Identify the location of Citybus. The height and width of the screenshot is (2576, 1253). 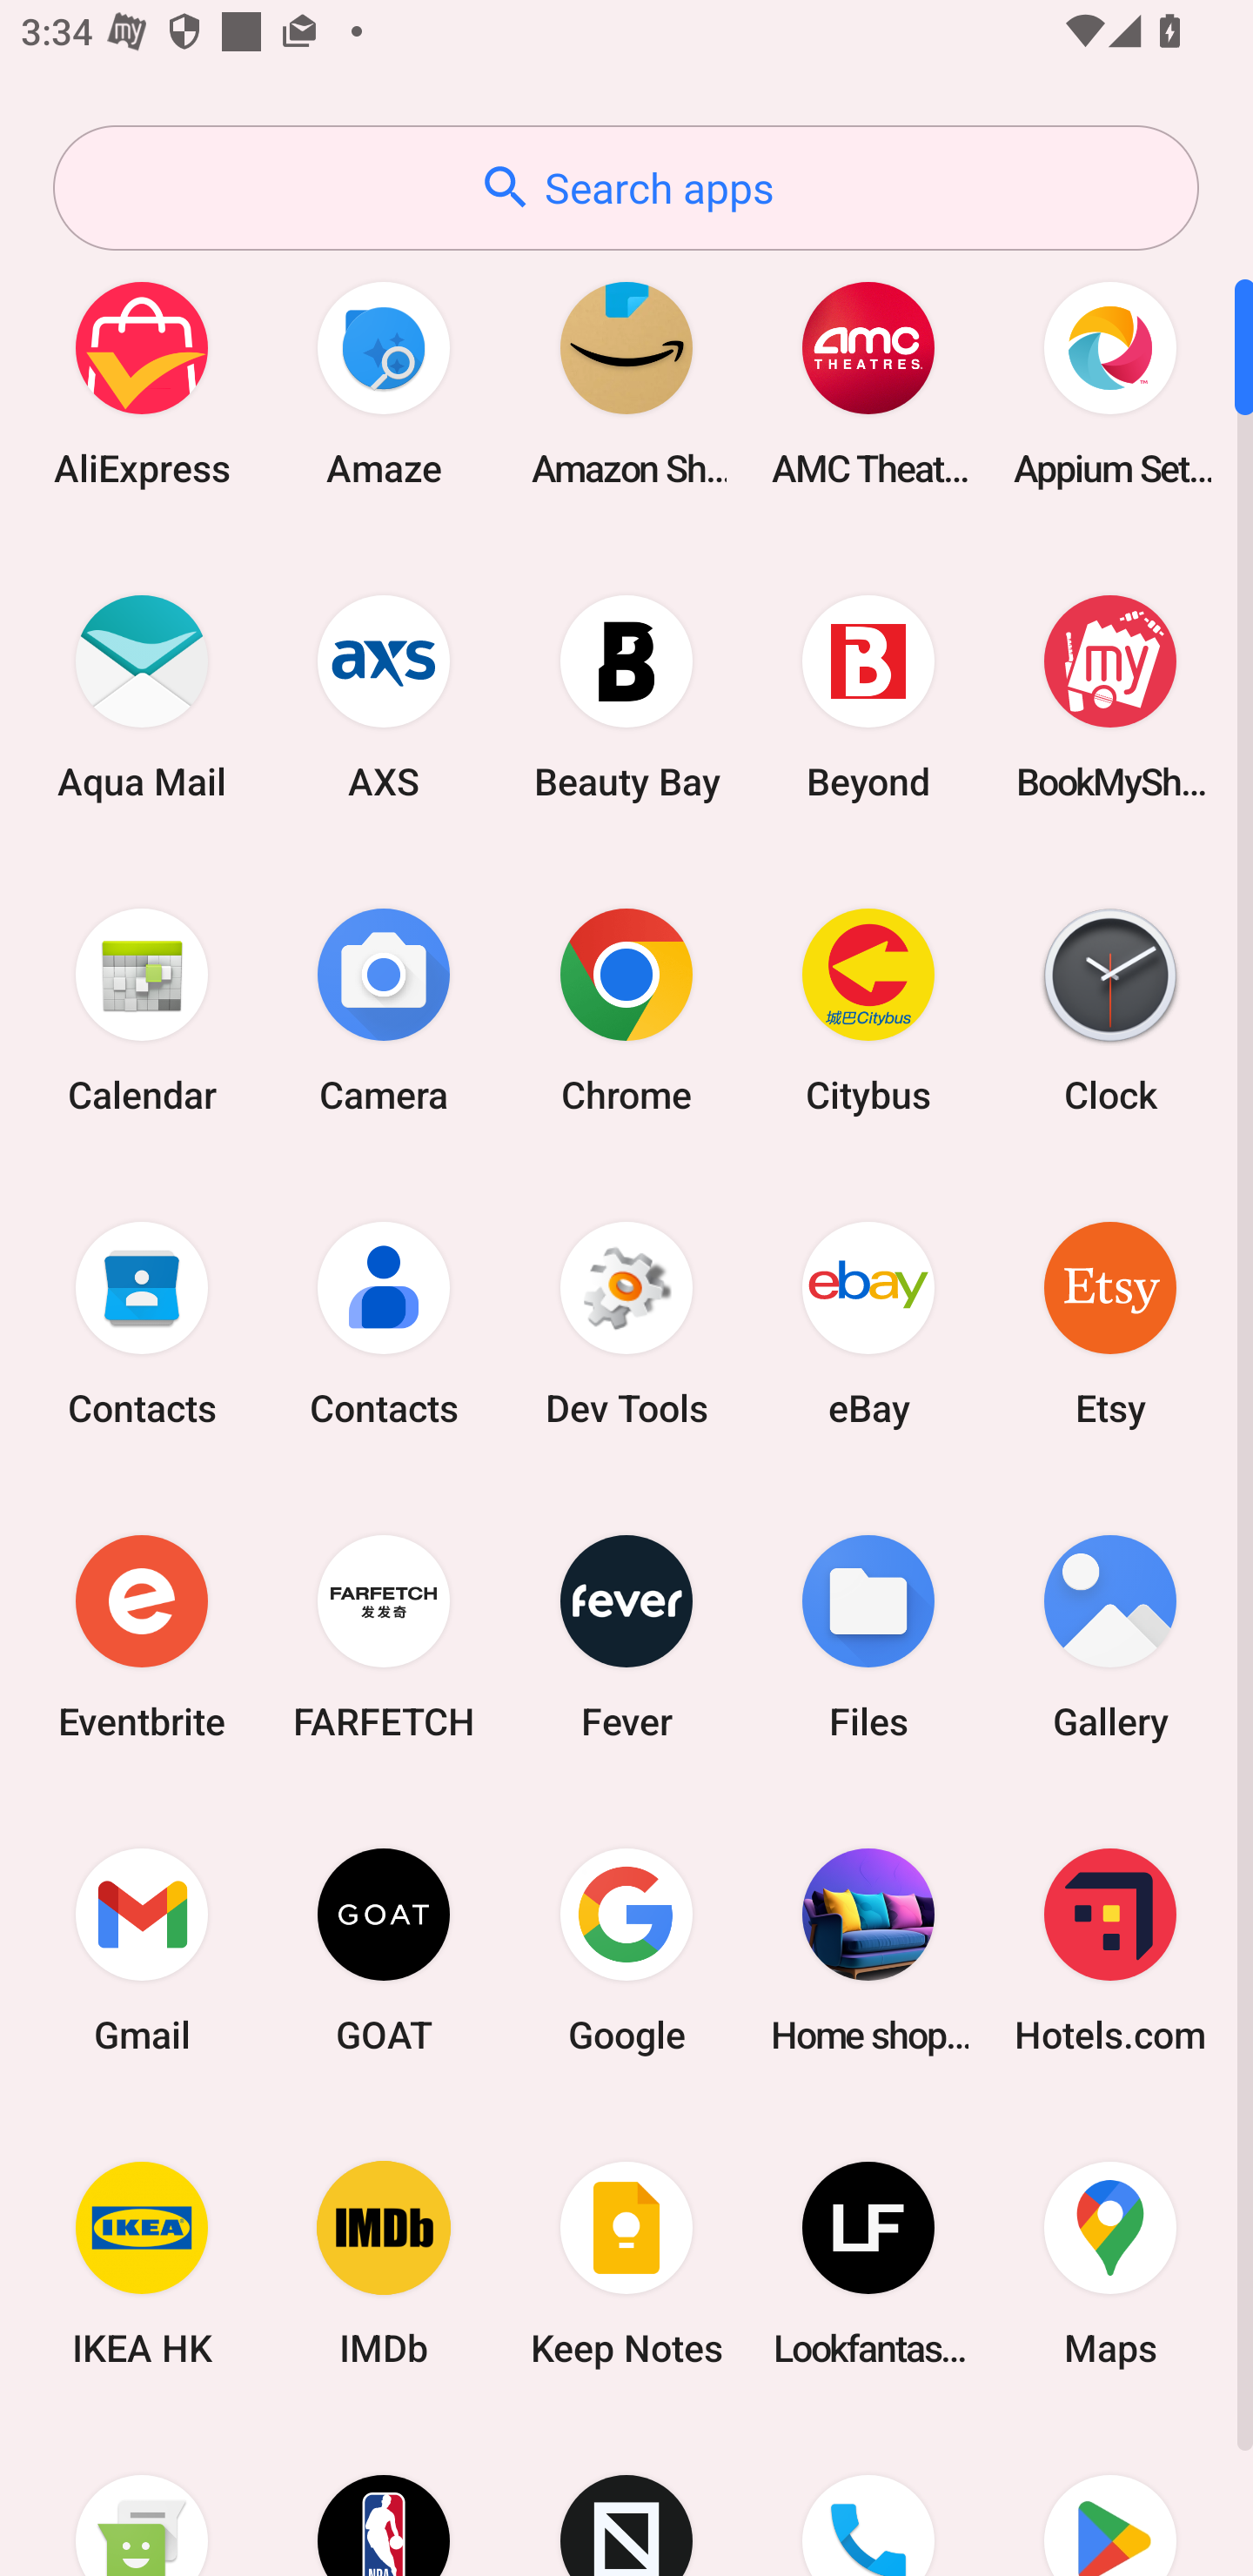
(868, 1010).